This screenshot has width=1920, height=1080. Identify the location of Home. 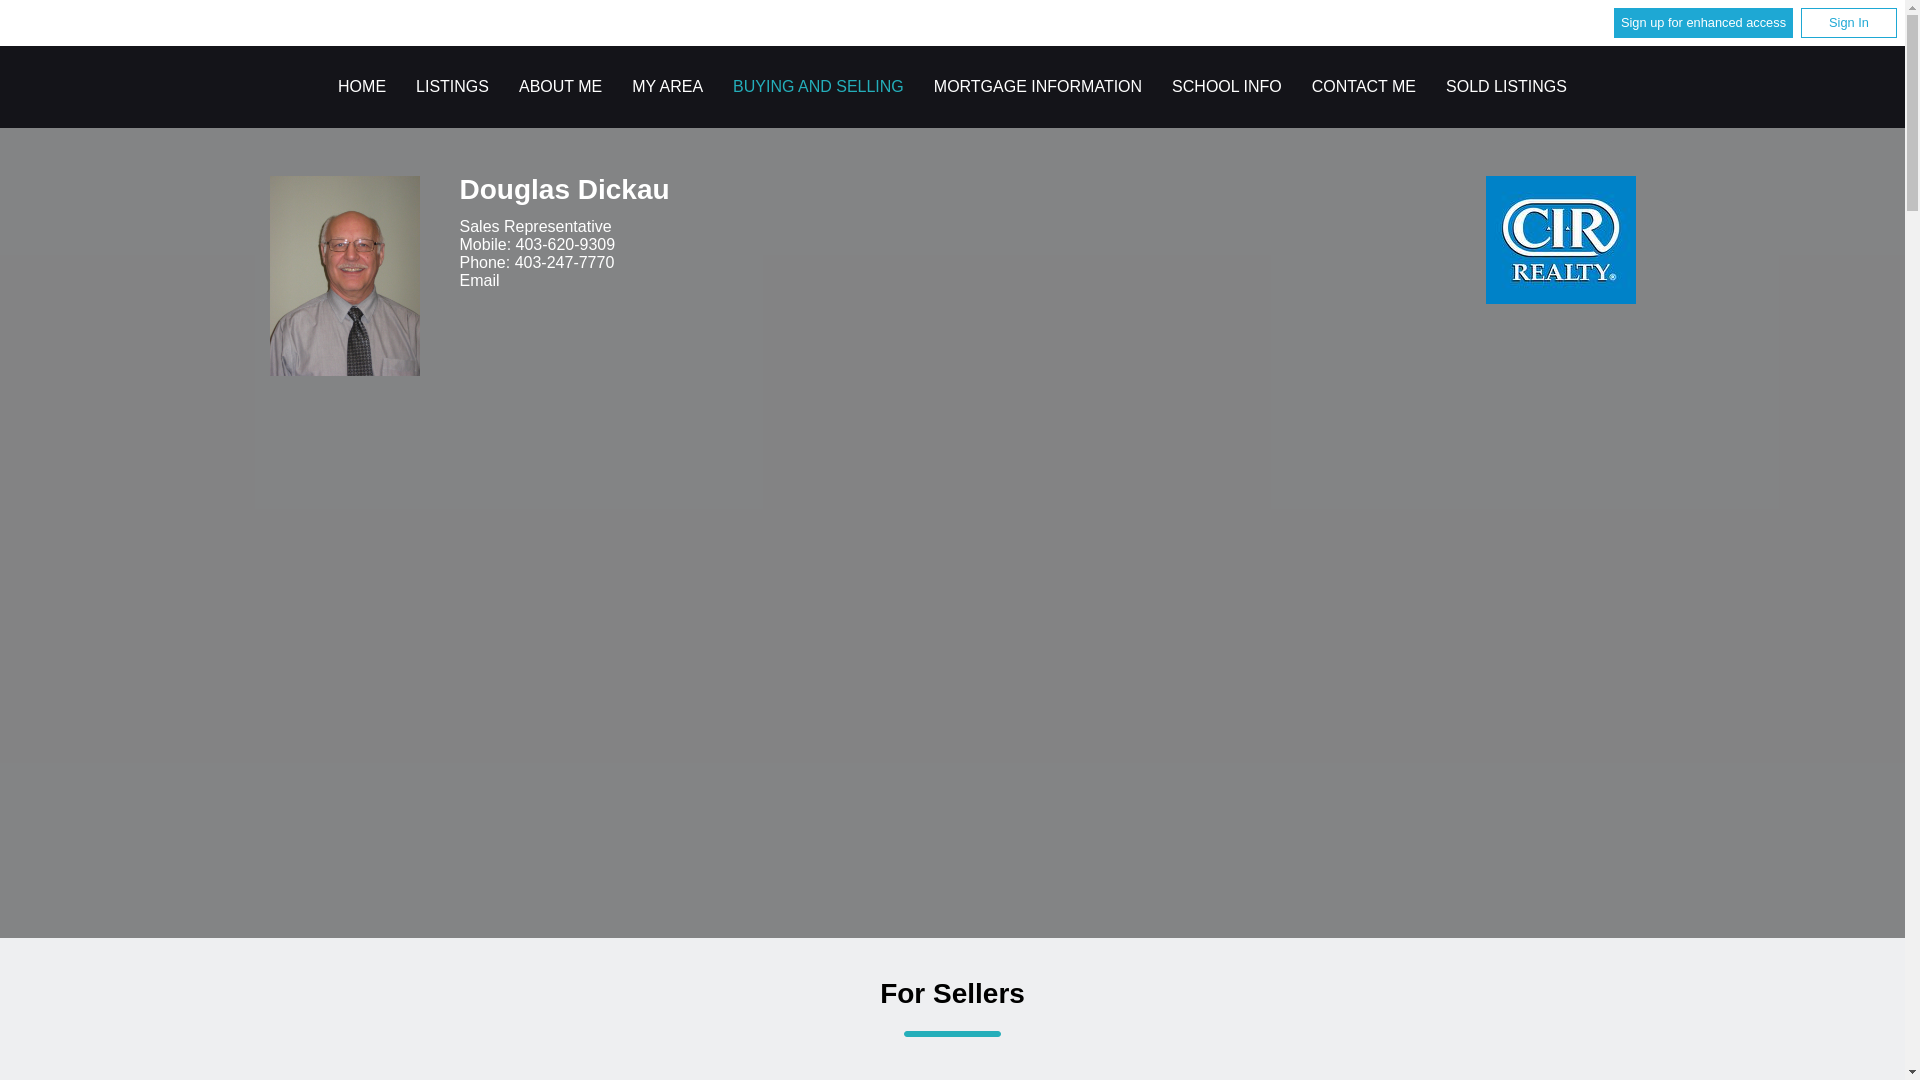
(361, 86).